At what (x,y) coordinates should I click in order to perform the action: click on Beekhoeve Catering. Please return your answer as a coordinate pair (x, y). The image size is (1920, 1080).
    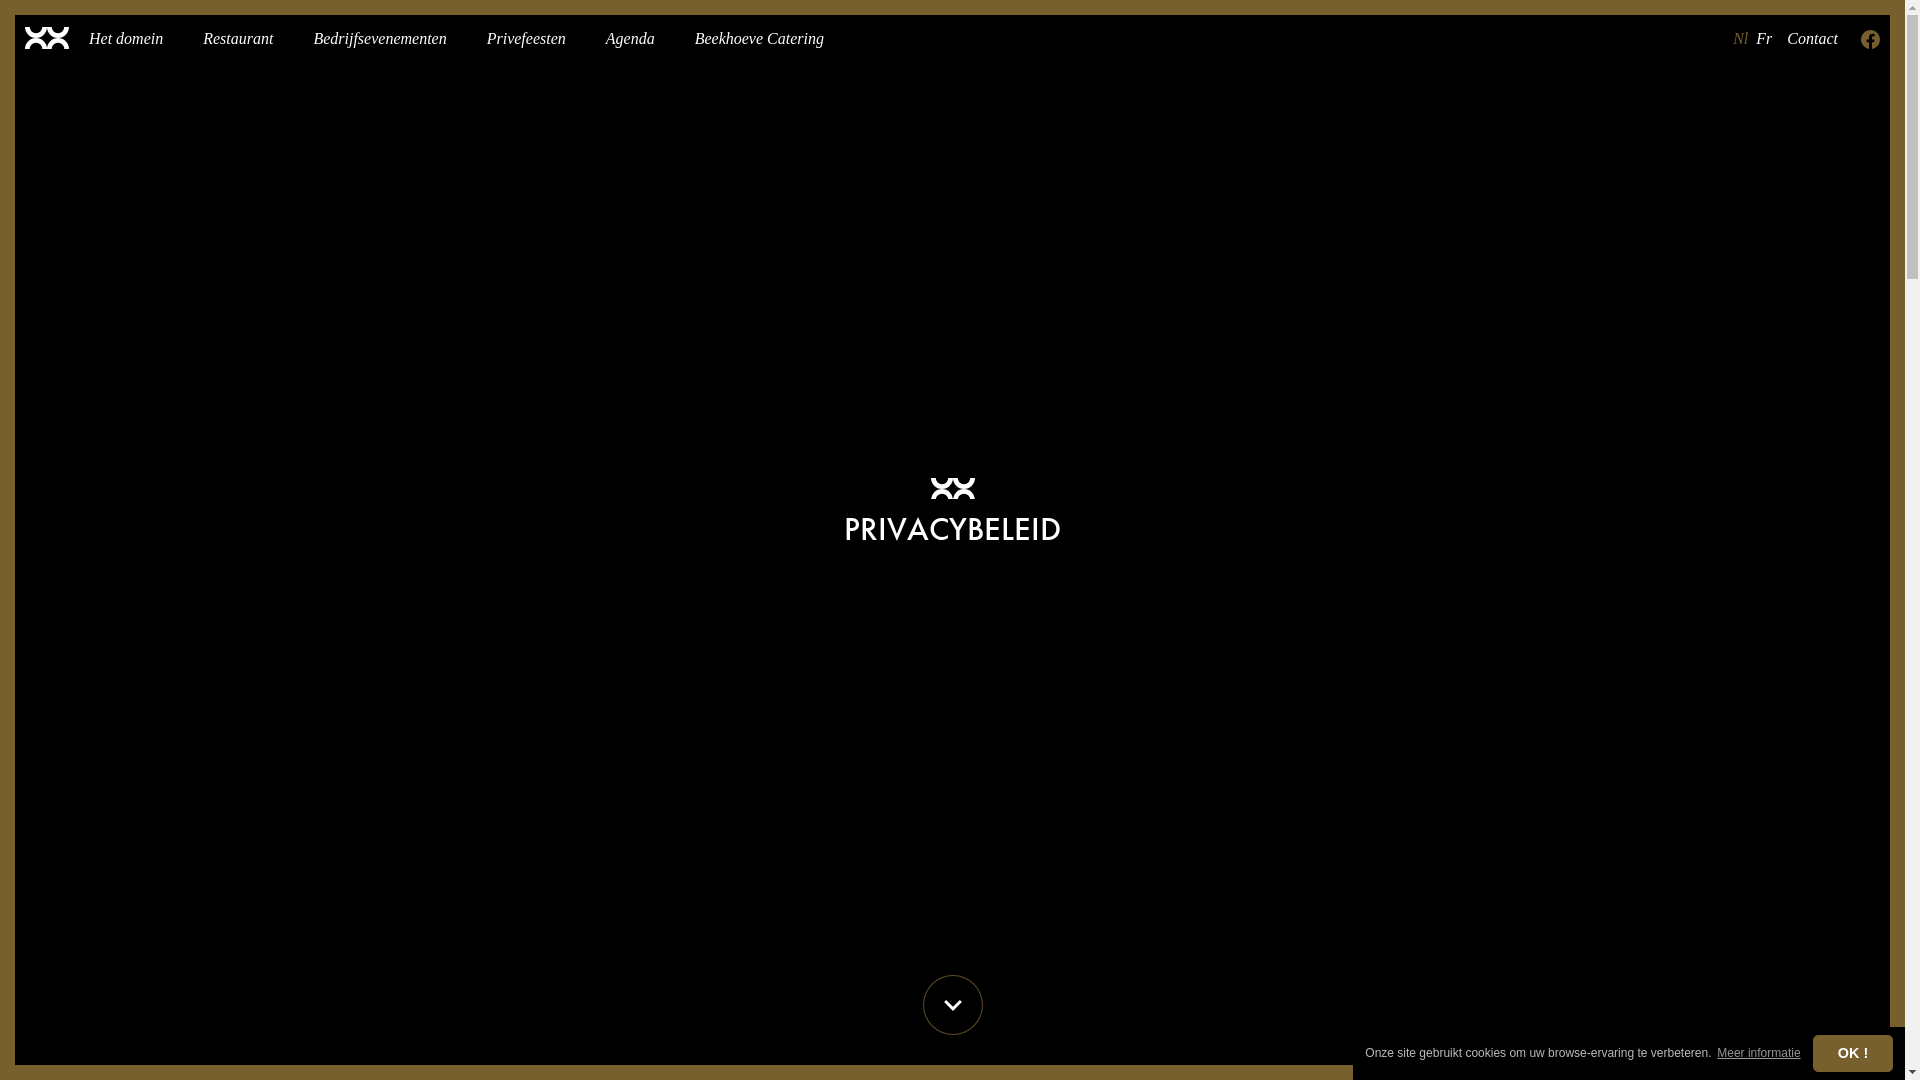
    Looking at the image, I should click on (760, 39).